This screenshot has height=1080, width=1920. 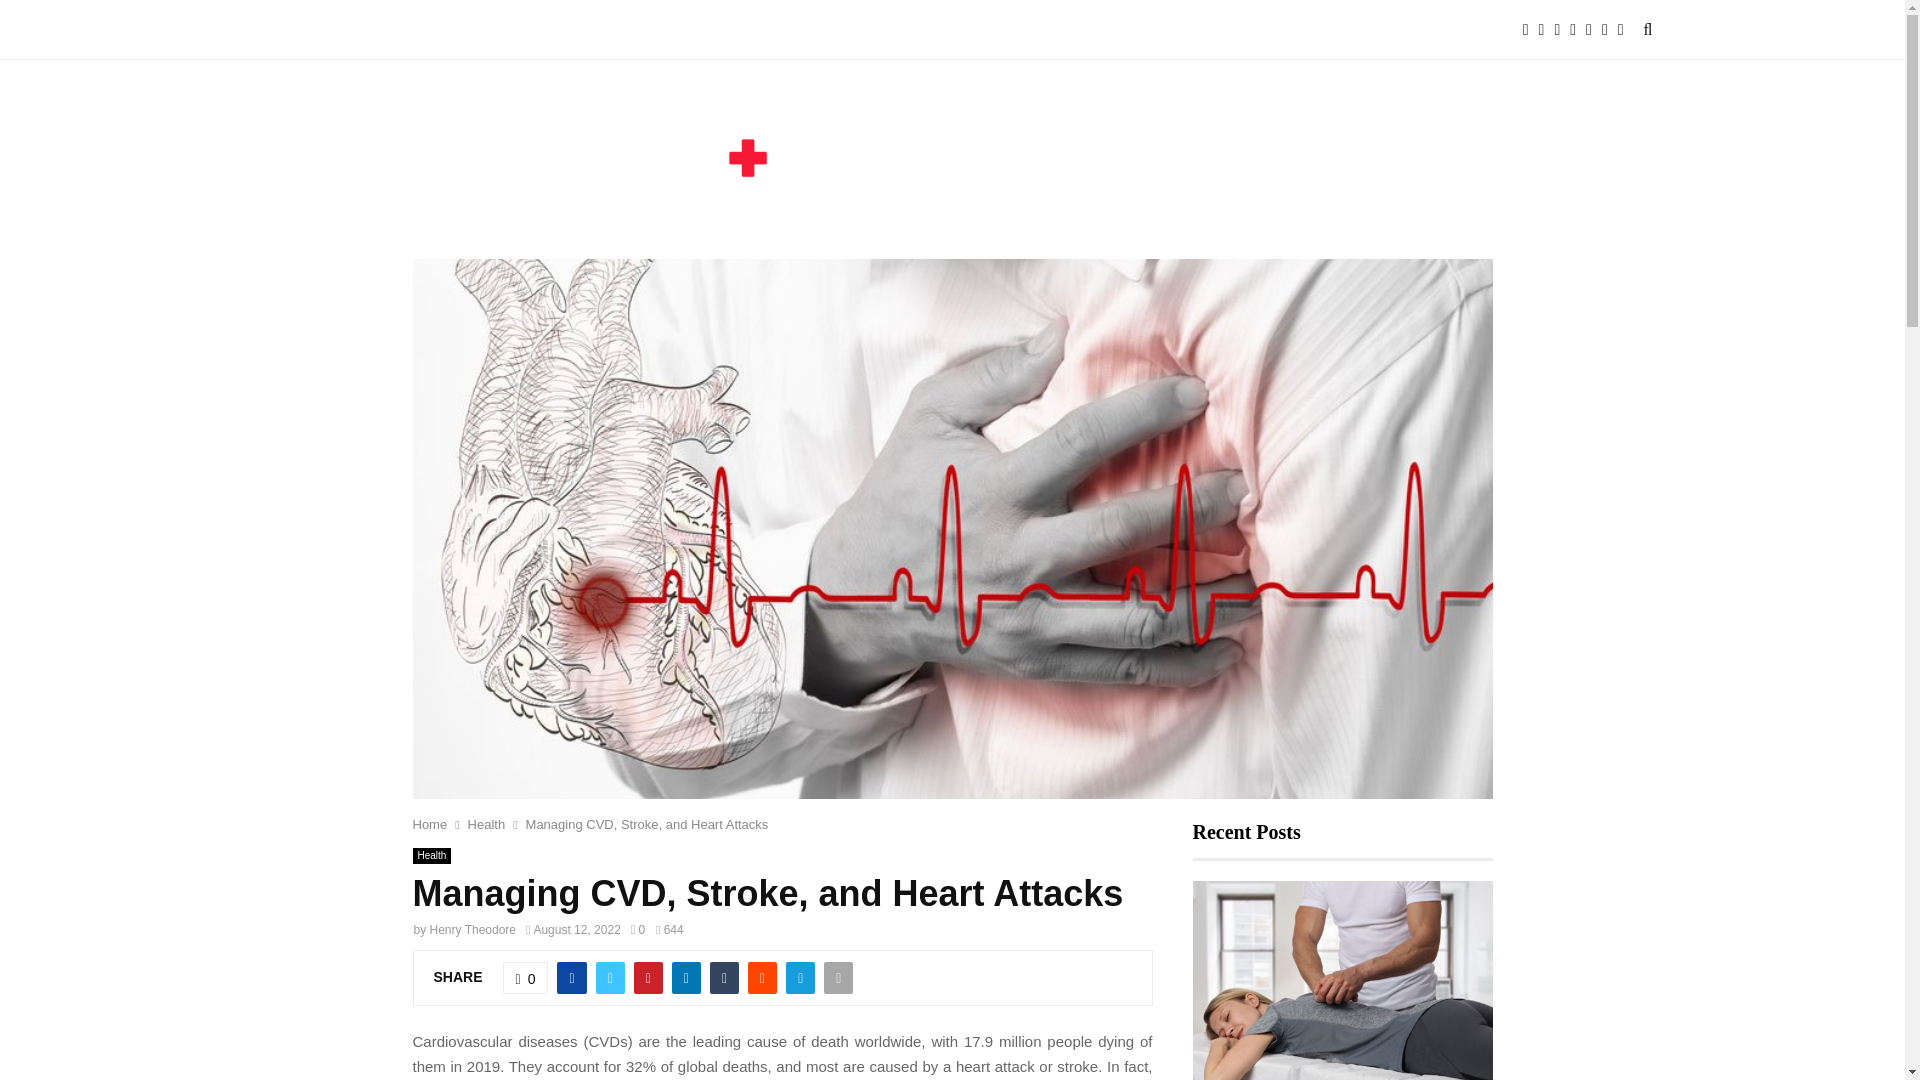 What do you see at coordinates (526, 978) in the screenshot?
I see `Like` at bounding box center [526, 978].